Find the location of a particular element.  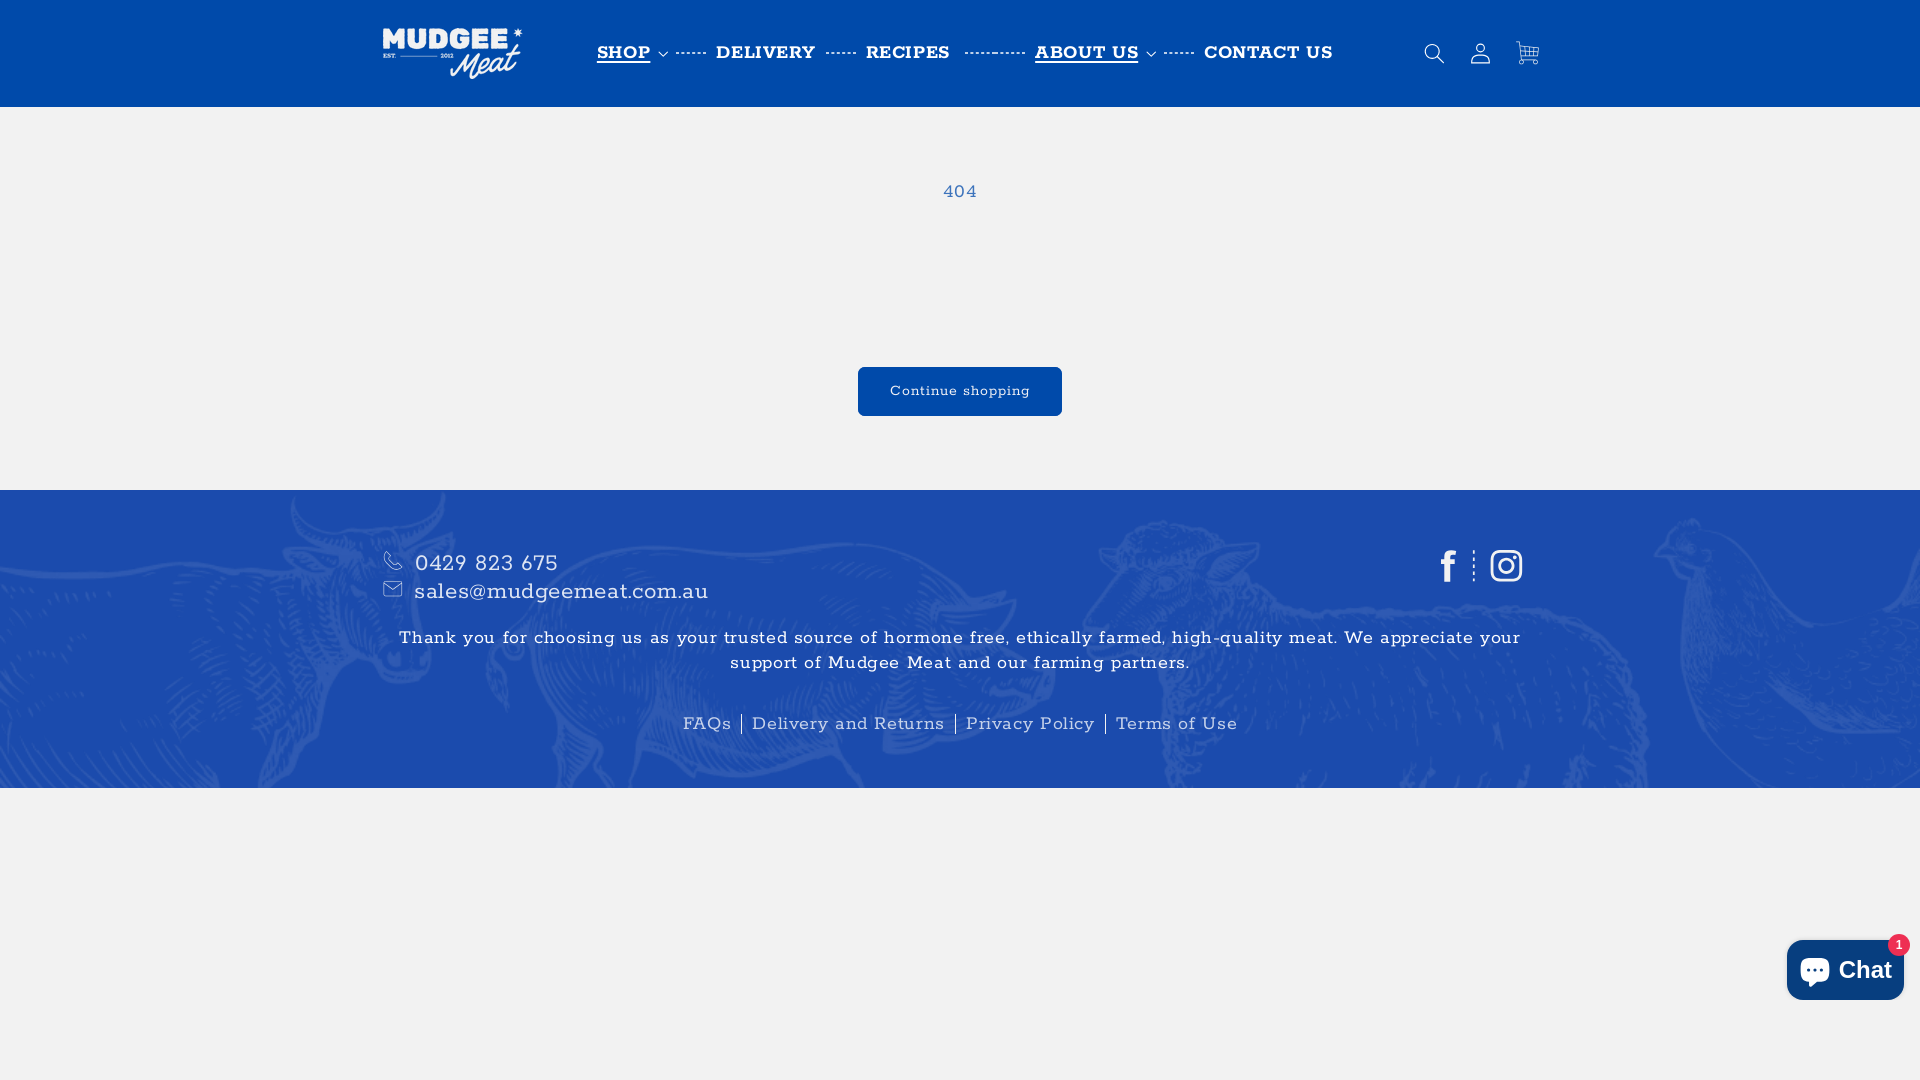

FAQs is located at coordinates (708, 724).